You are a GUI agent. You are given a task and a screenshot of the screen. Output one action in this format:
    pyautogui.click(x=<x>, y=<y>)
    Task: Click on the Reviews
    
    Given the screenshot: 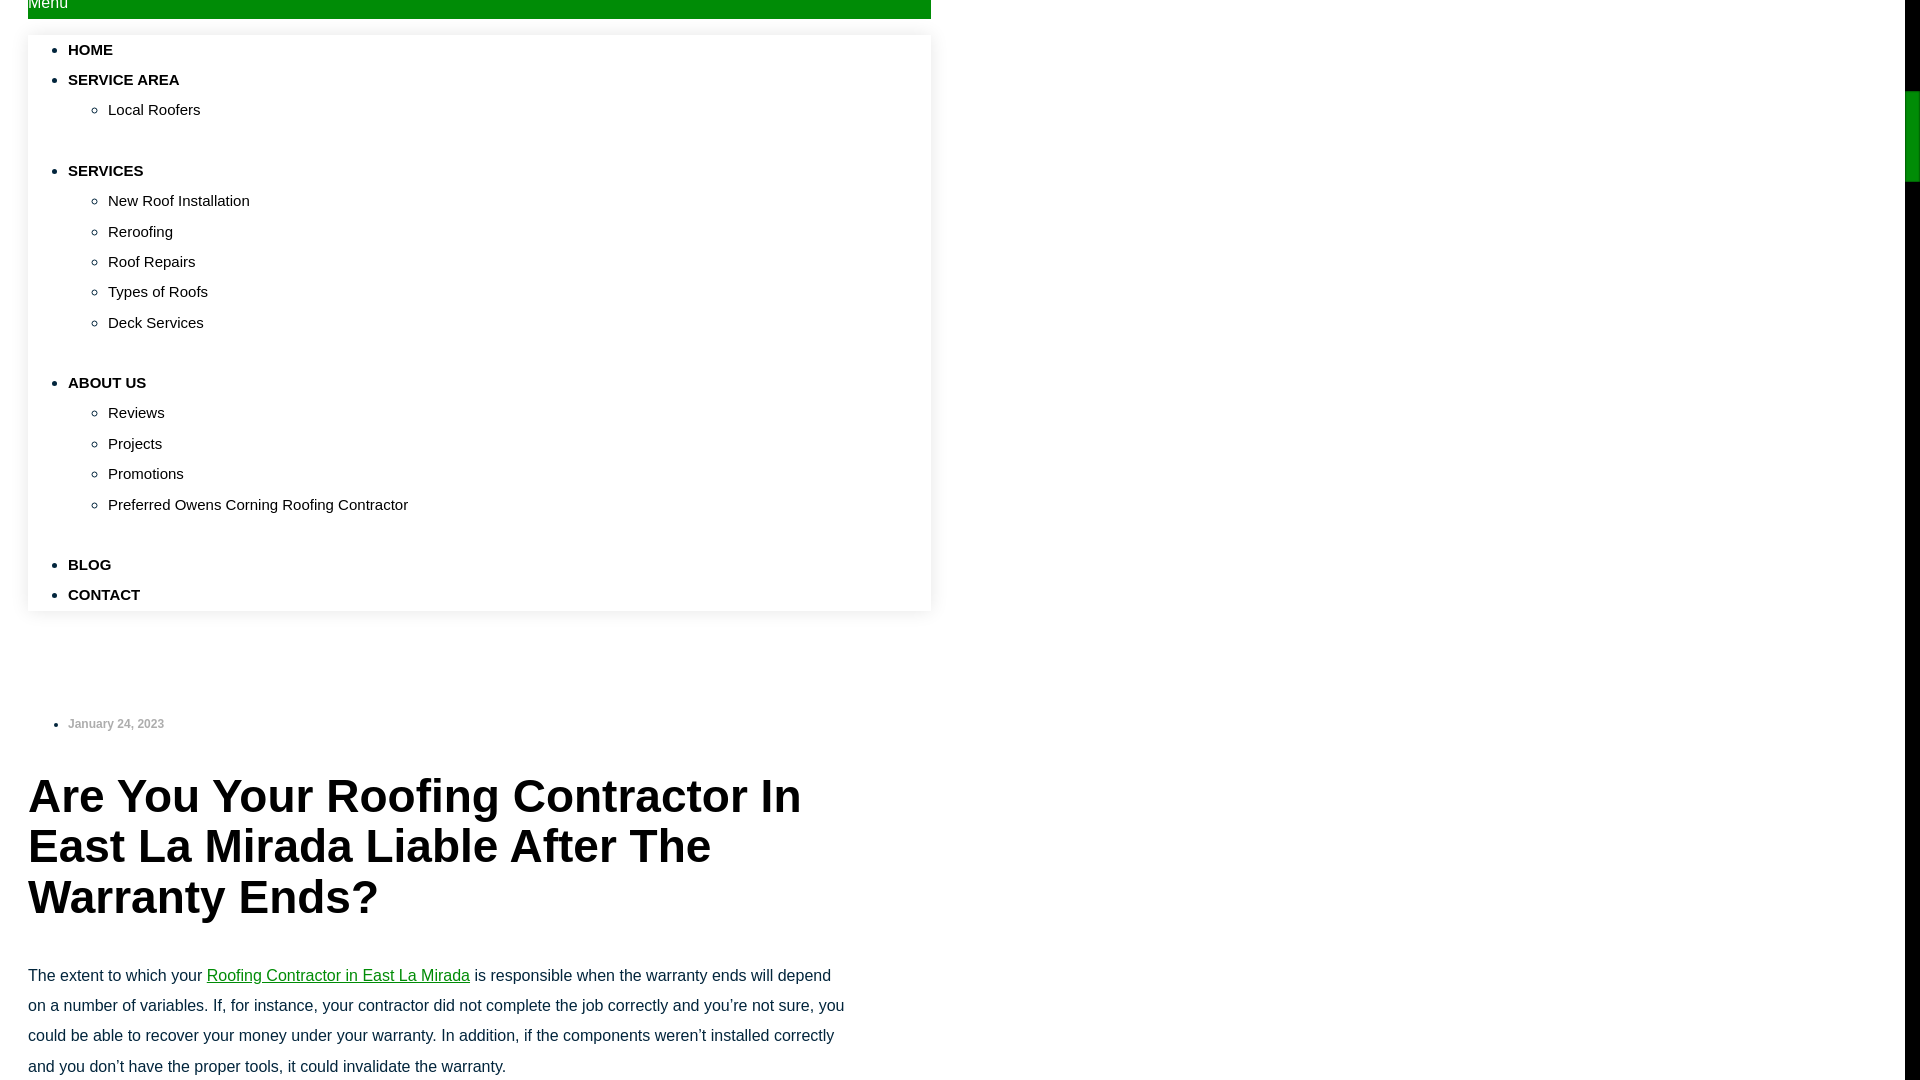 What is the action you would take?
    pyautogui.click(x=136, y=412)
    